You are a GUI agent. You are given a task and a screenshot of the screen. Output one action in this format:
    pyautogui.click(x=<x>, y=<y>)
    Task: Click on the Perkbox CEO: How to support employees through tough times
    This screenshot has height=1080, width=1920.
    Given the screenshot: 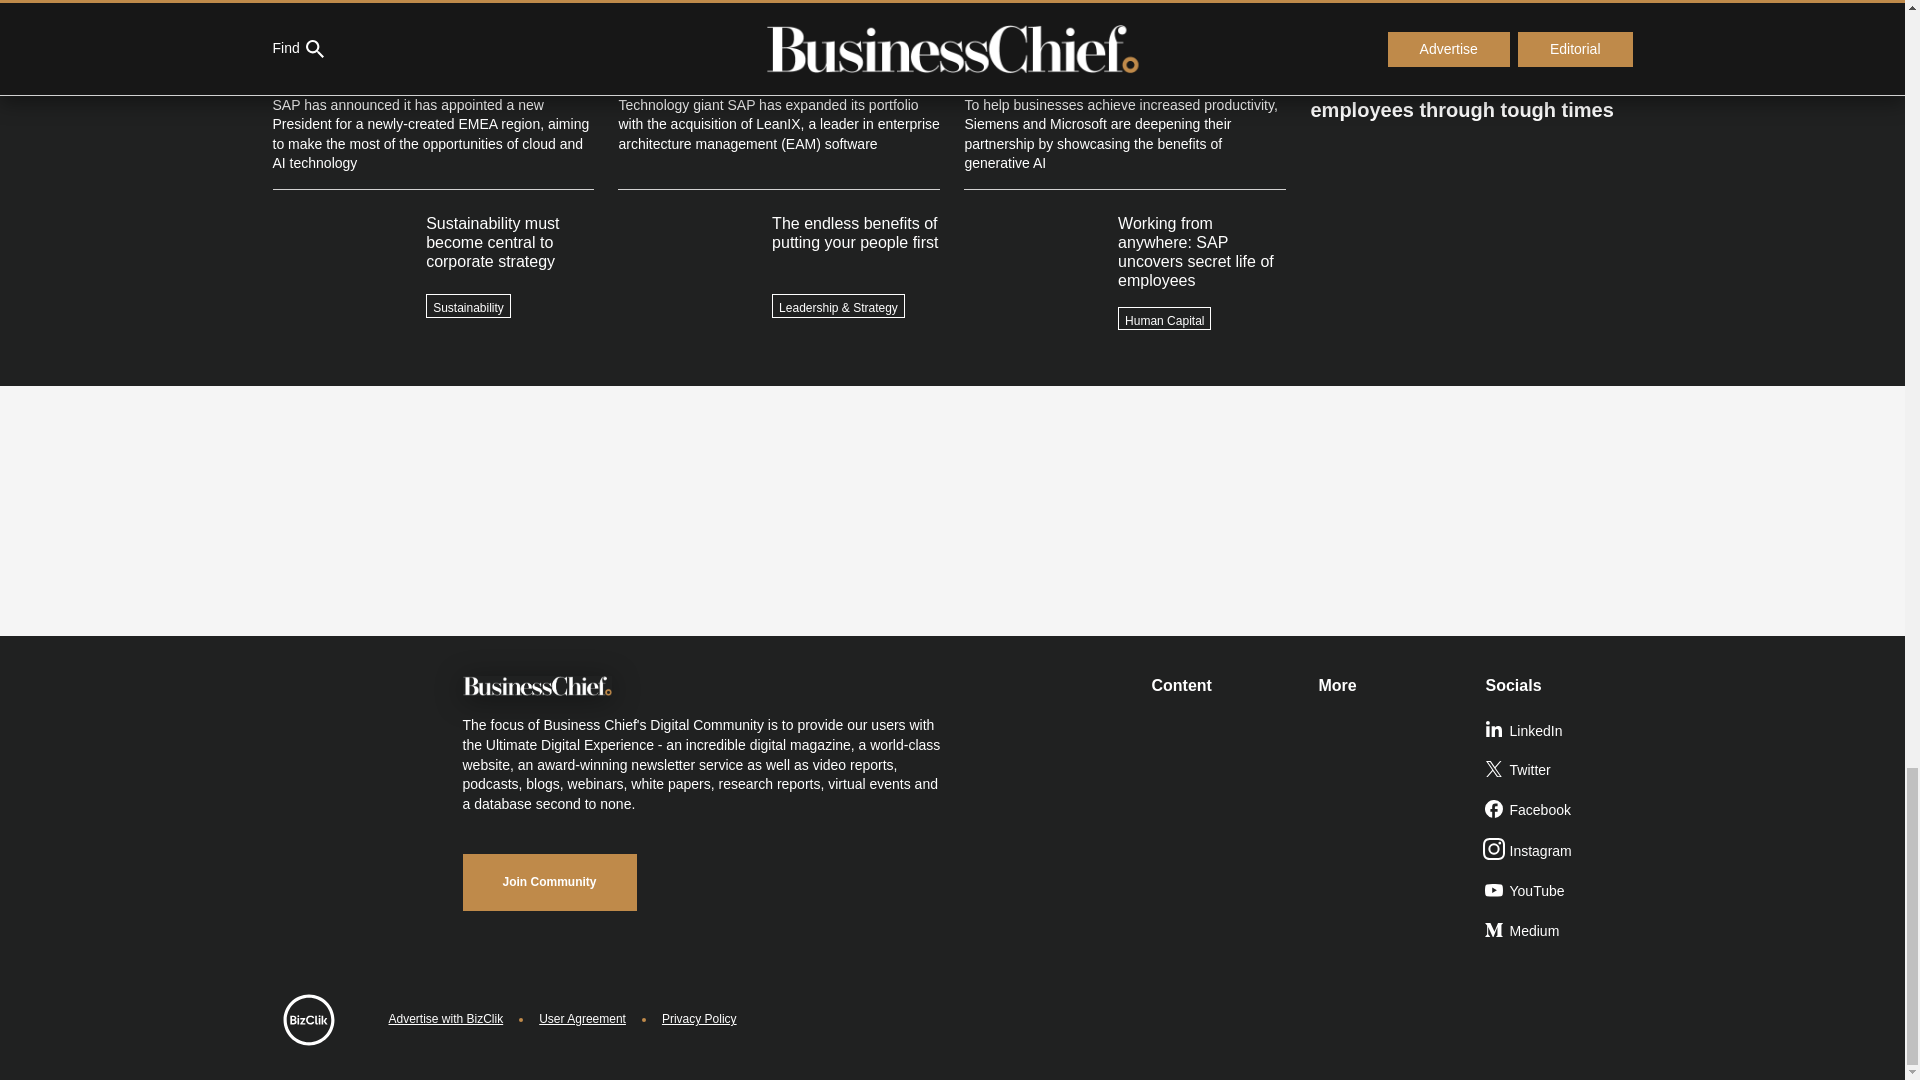 What is the action you would take?
    pyautogui.click(x=1470, y=89)
    